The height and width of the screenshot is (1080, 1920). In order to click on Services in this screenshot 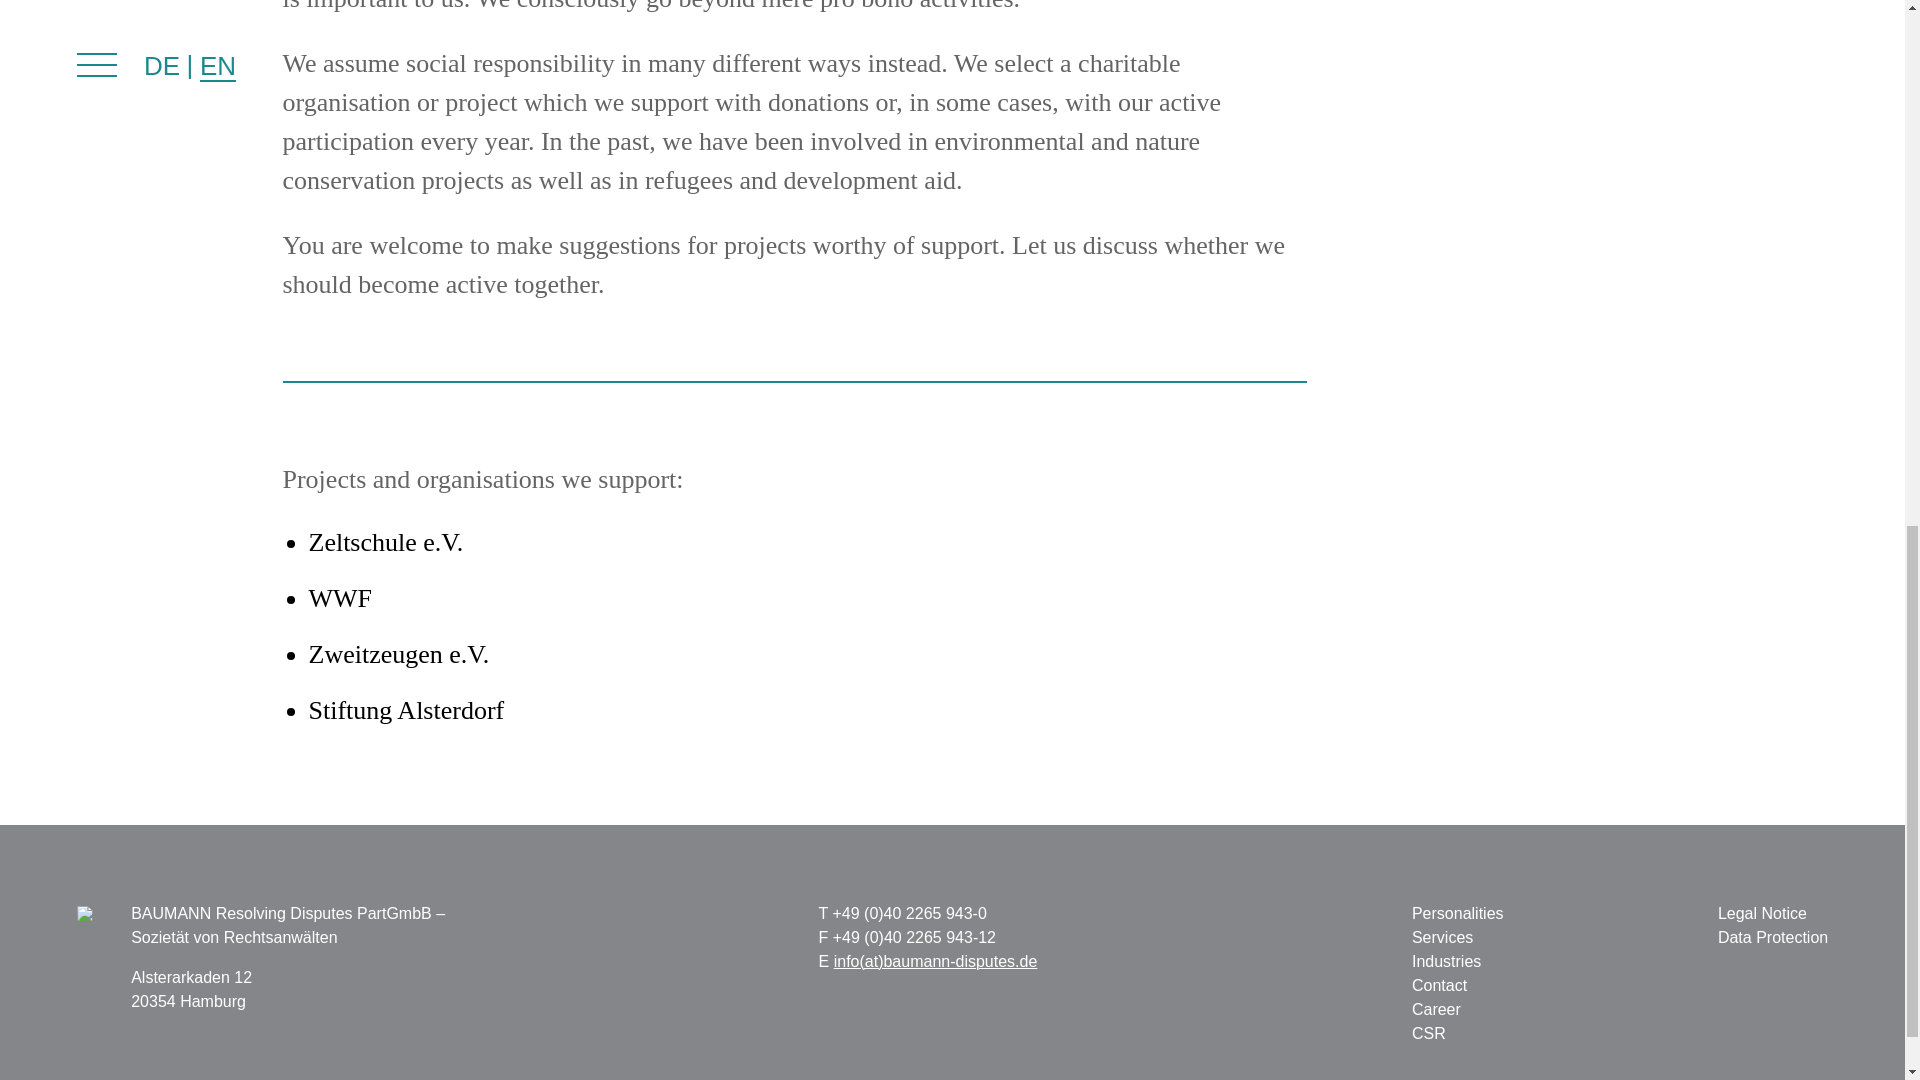, I will do `click(1442, 937)`.